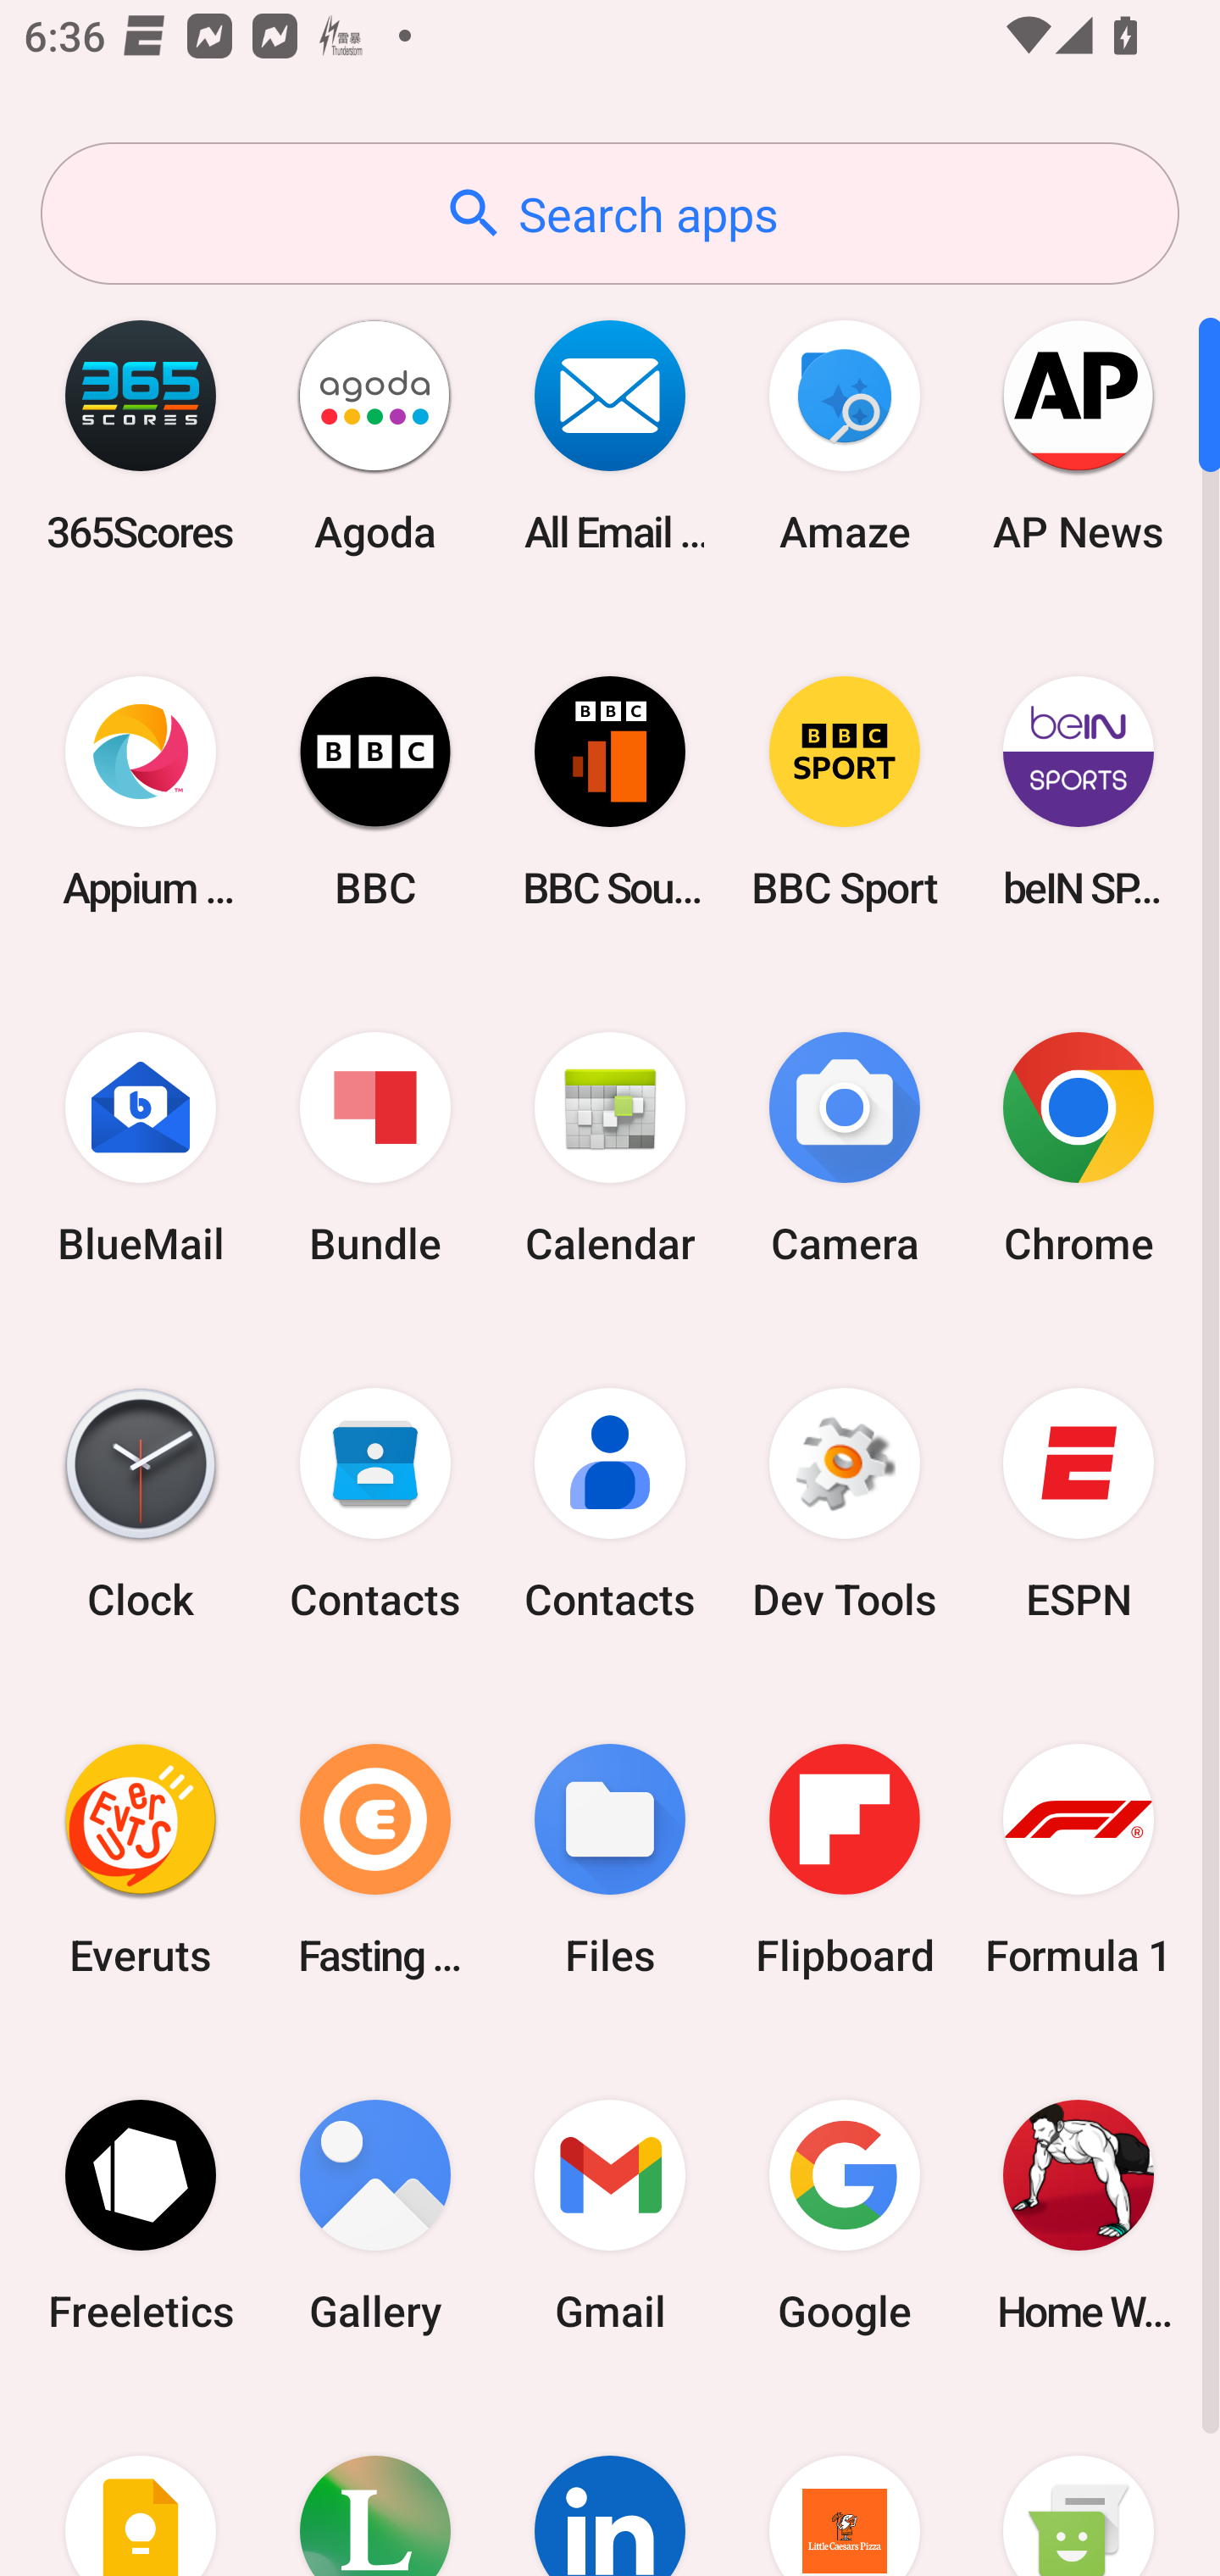 Image resolution: width=1220 pixels, height=2576 pixels. I want to click on AP News, so click(1079, 436).